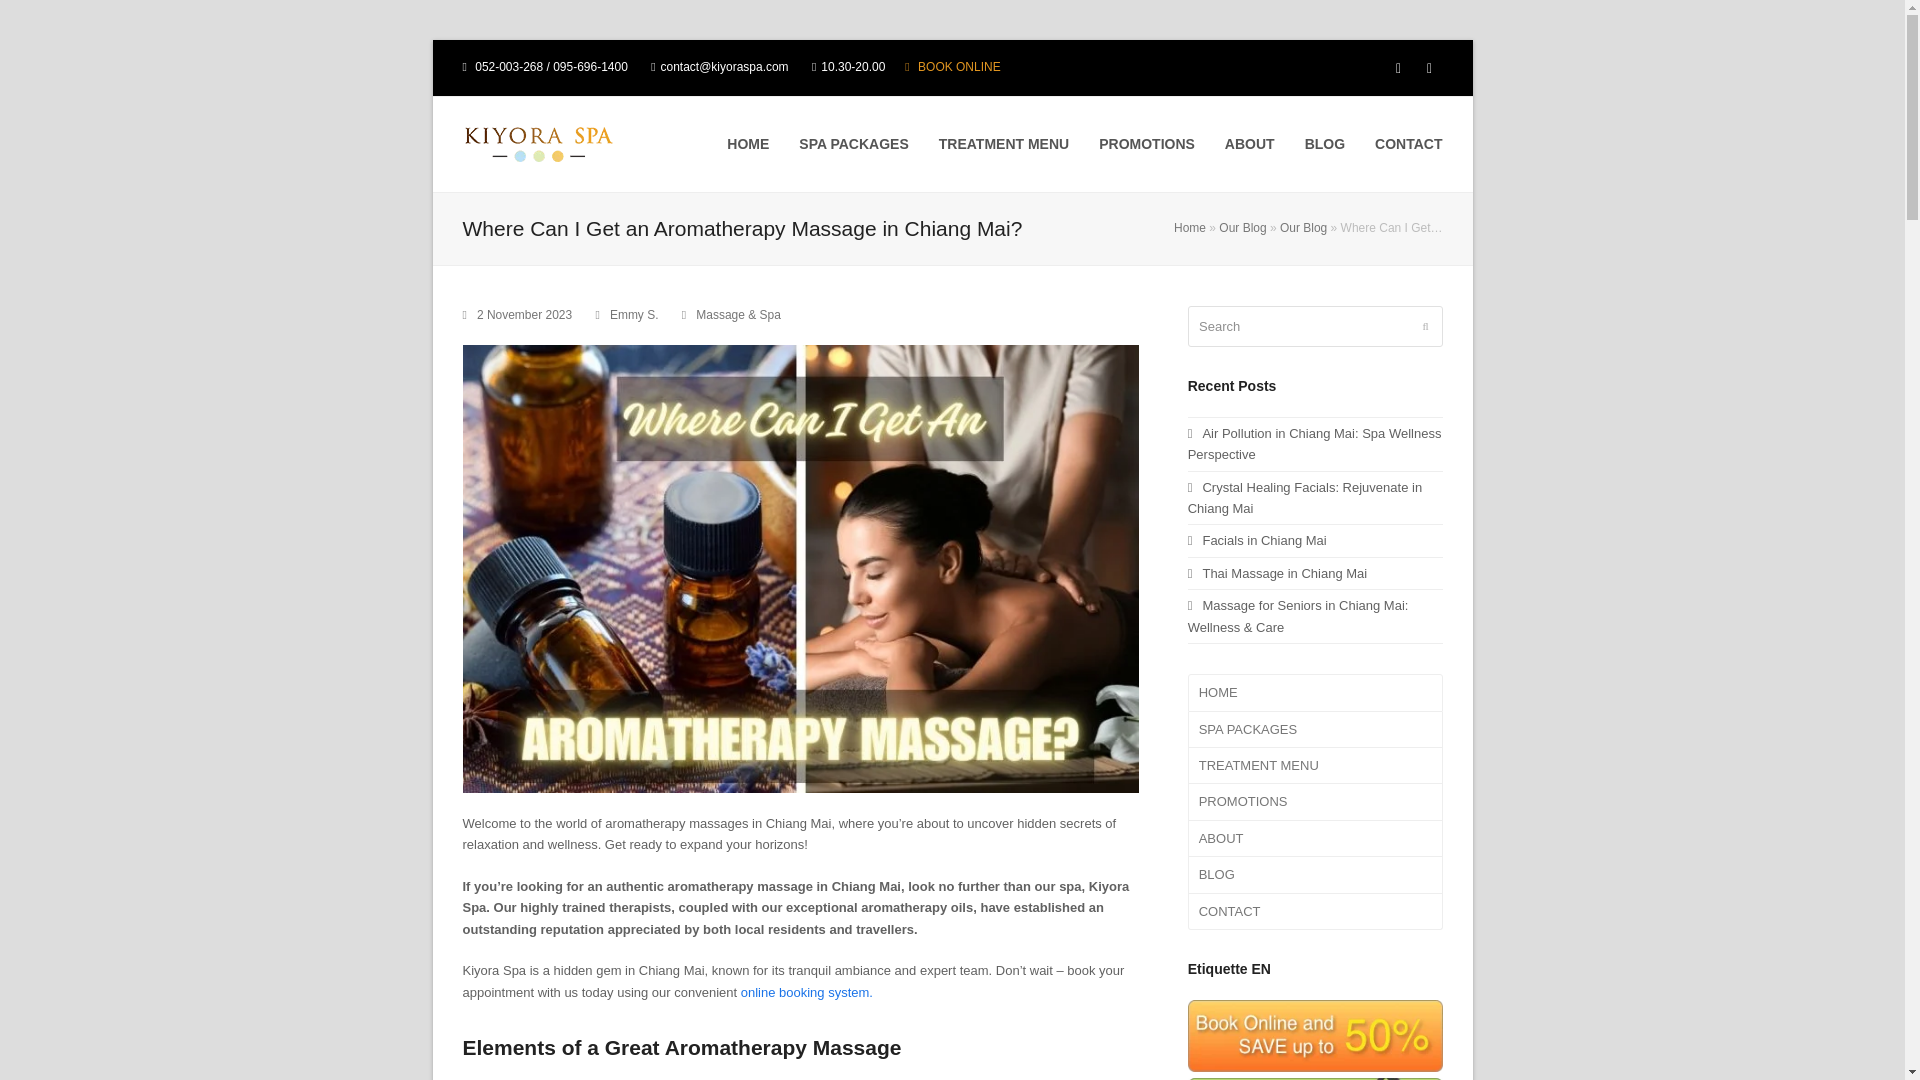  Describe the element at coordinates (1004, 144) in the screenshot. I see `Our Spa Treatment Menu` at that location.